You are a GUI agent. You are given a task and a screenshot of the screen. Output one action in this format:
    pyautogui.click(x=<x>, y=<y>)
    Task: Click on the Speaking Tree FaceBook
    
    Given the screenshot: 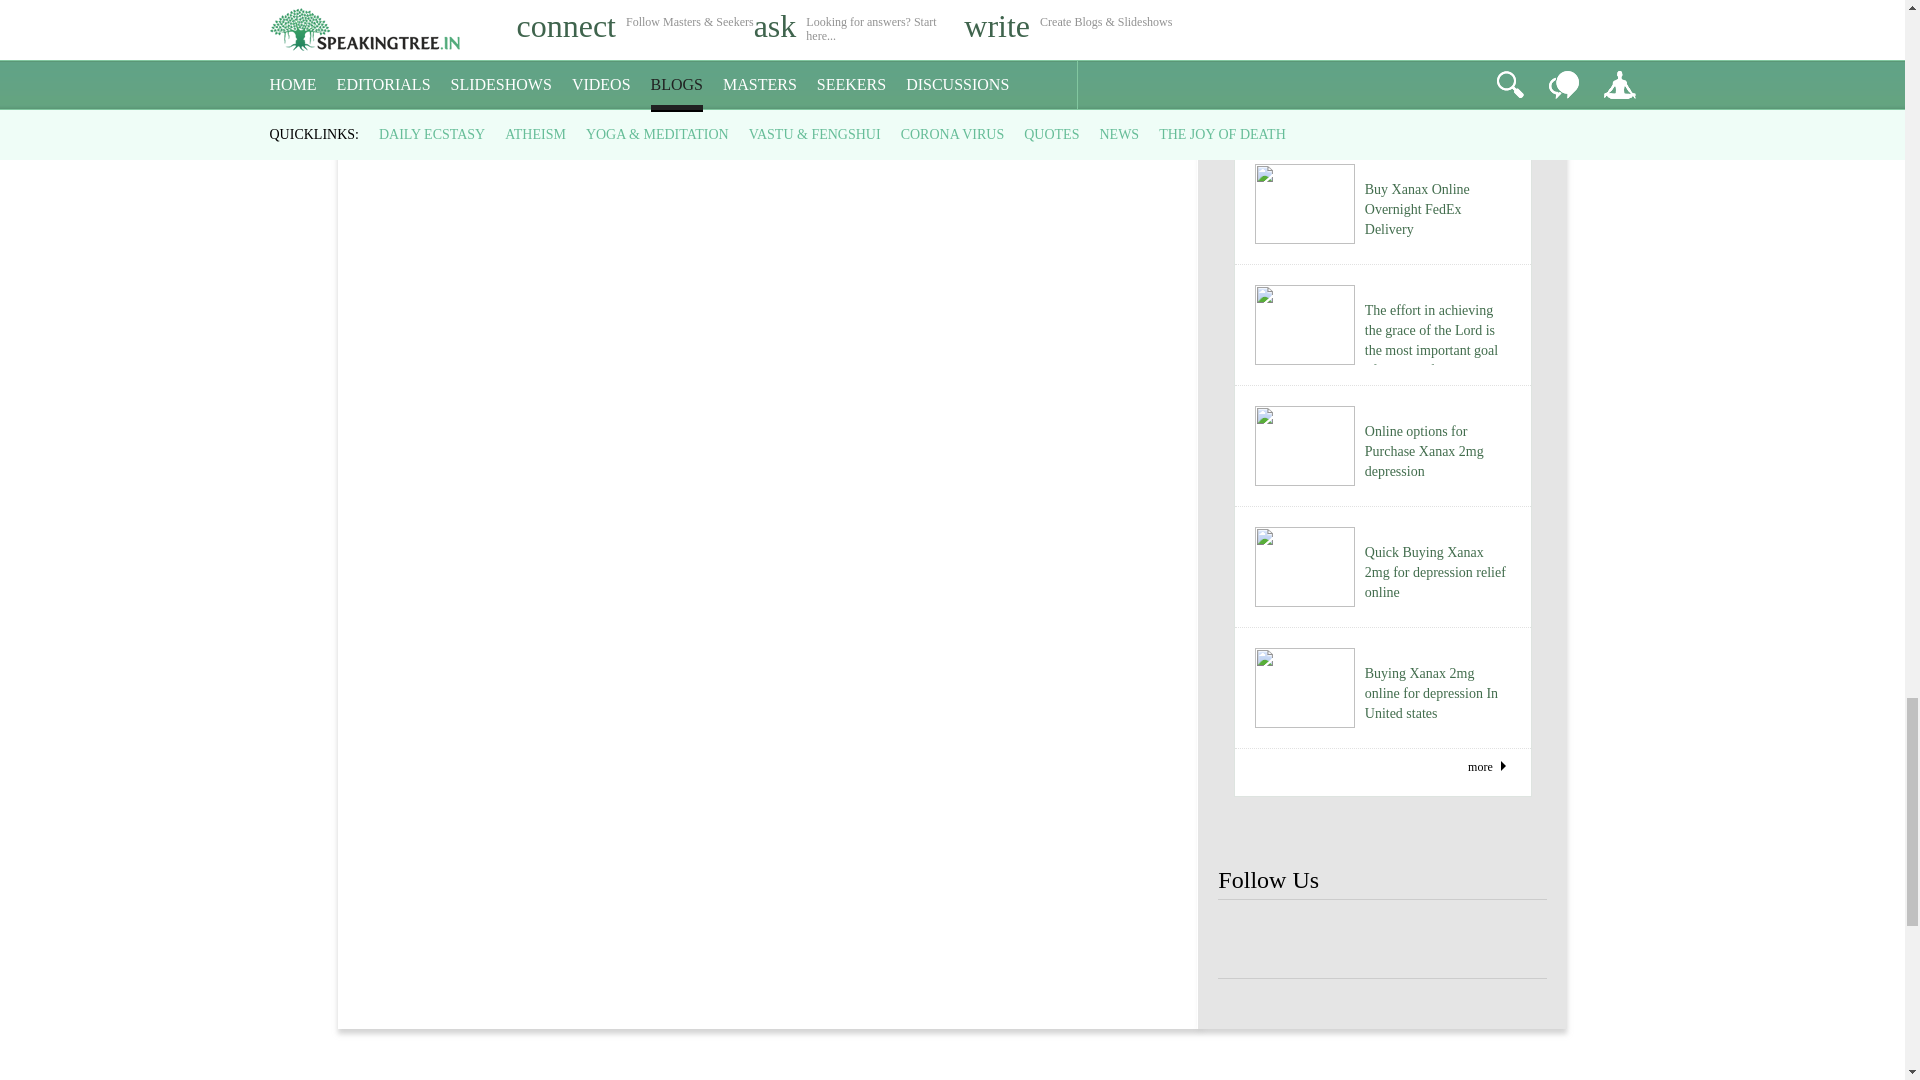 What is the action you would take?
    pyautogui.click(x=1514, y=940)
    